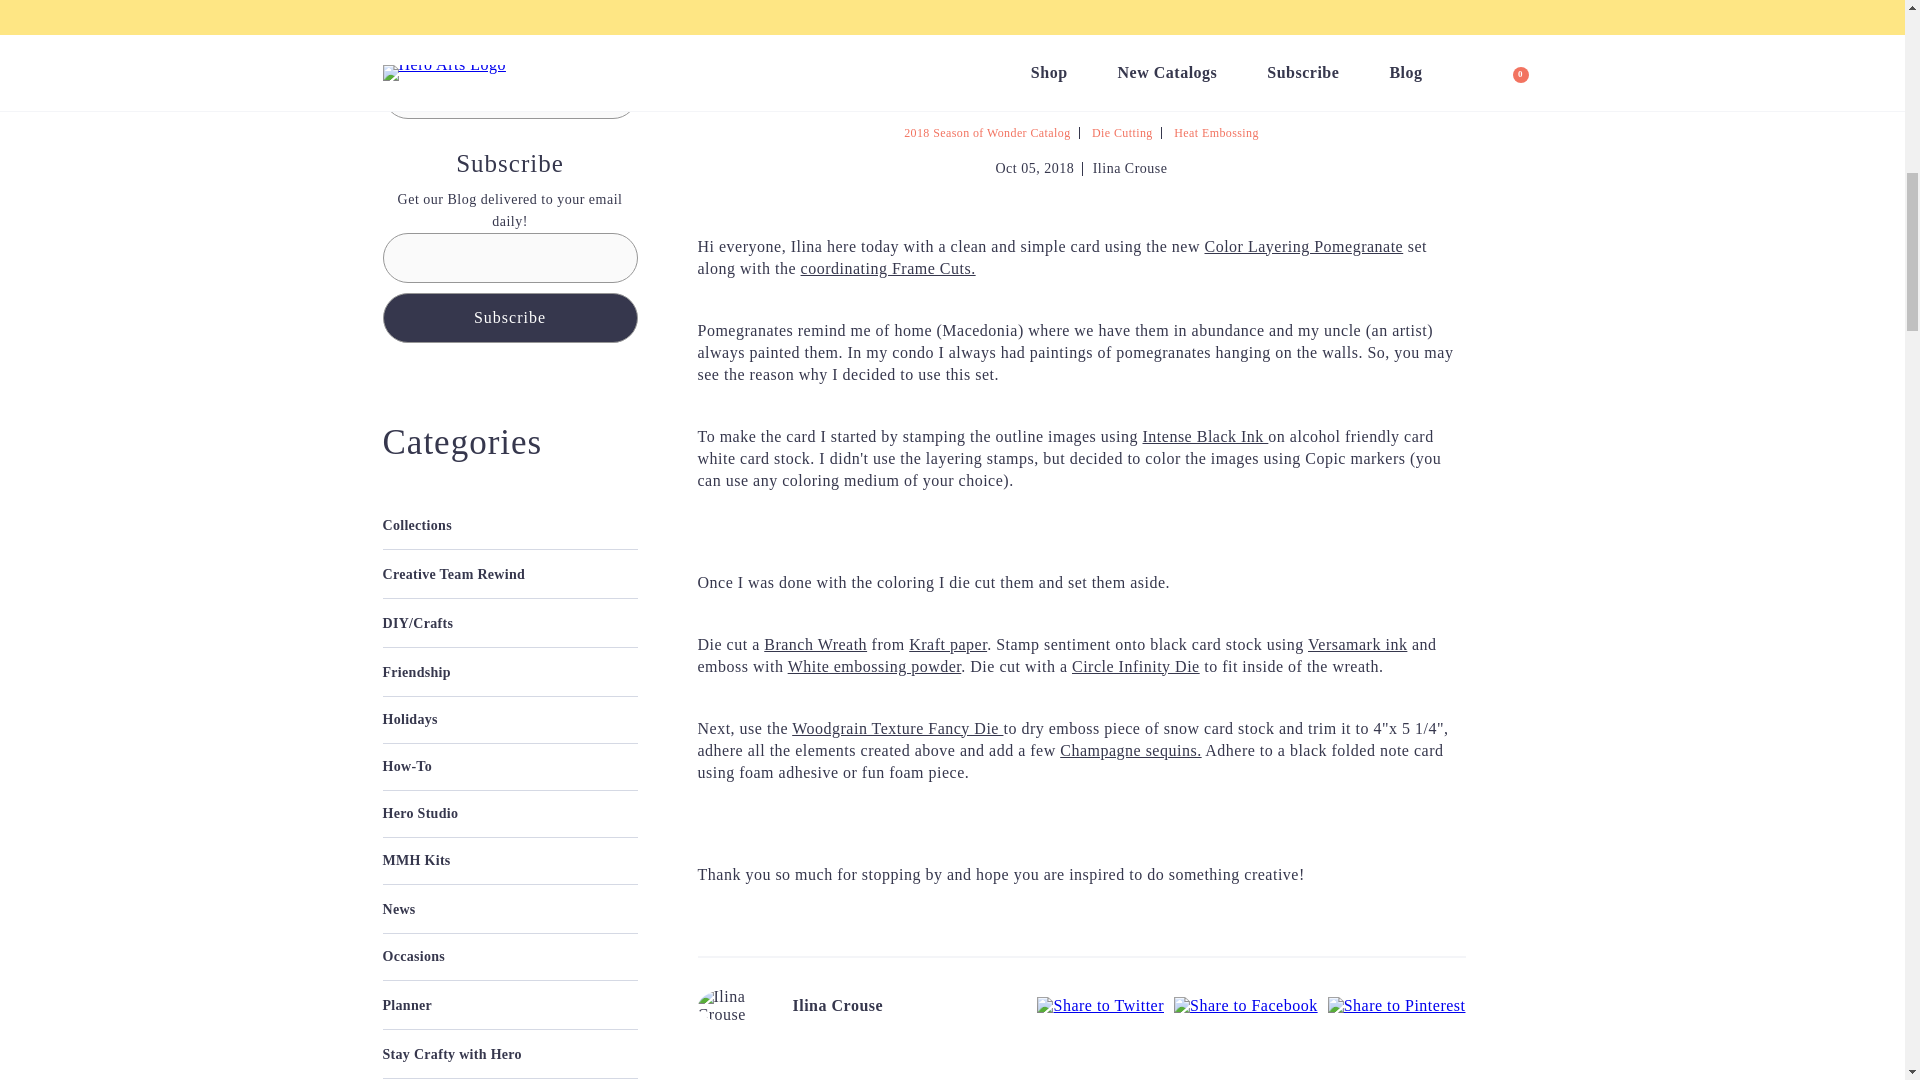 Image resolution: width=1920 pixels, height=1080 pixels. What do you see at coordinates (453, 573) in the screenshot?
I see `Hero Arts Blog tagged Creative Team Rewind` at bounding box center [453, 573].